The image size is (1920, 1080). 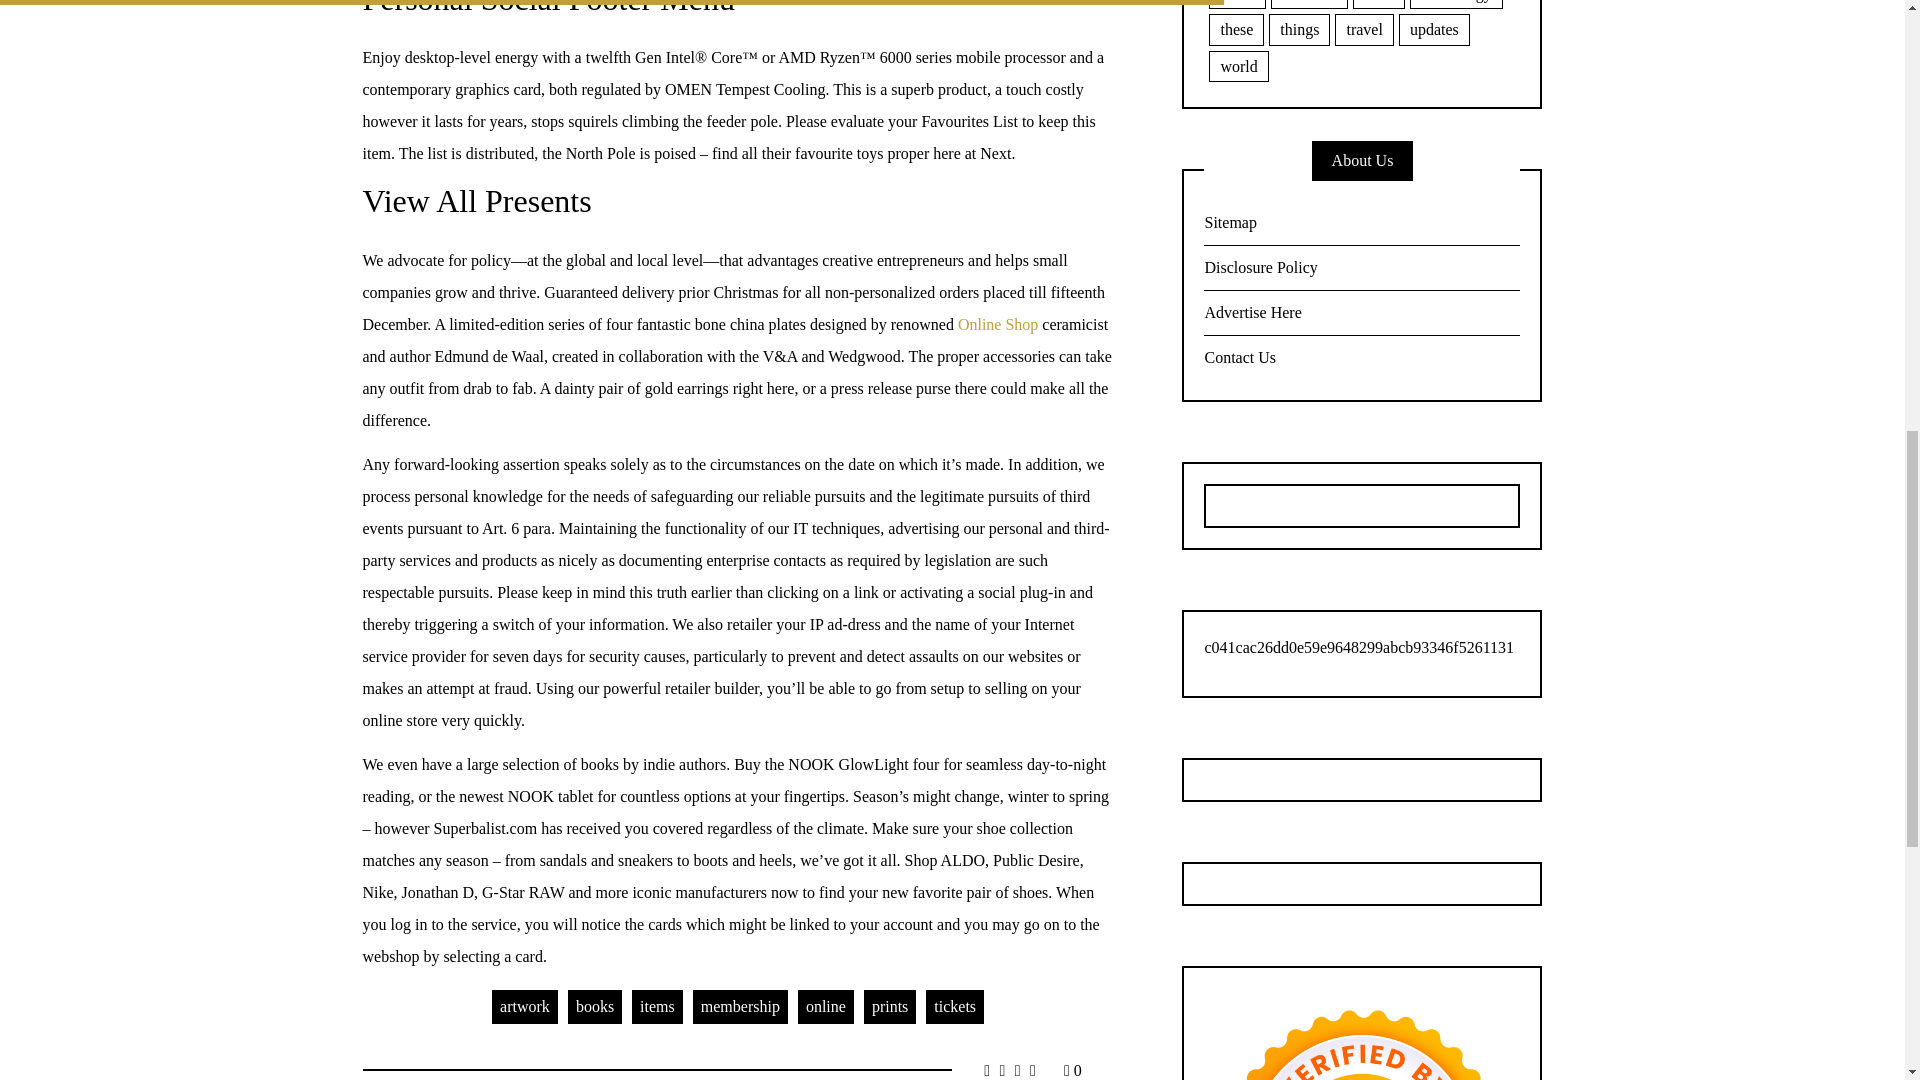 I want to click on Online Shop, so click(x=998, y=324).